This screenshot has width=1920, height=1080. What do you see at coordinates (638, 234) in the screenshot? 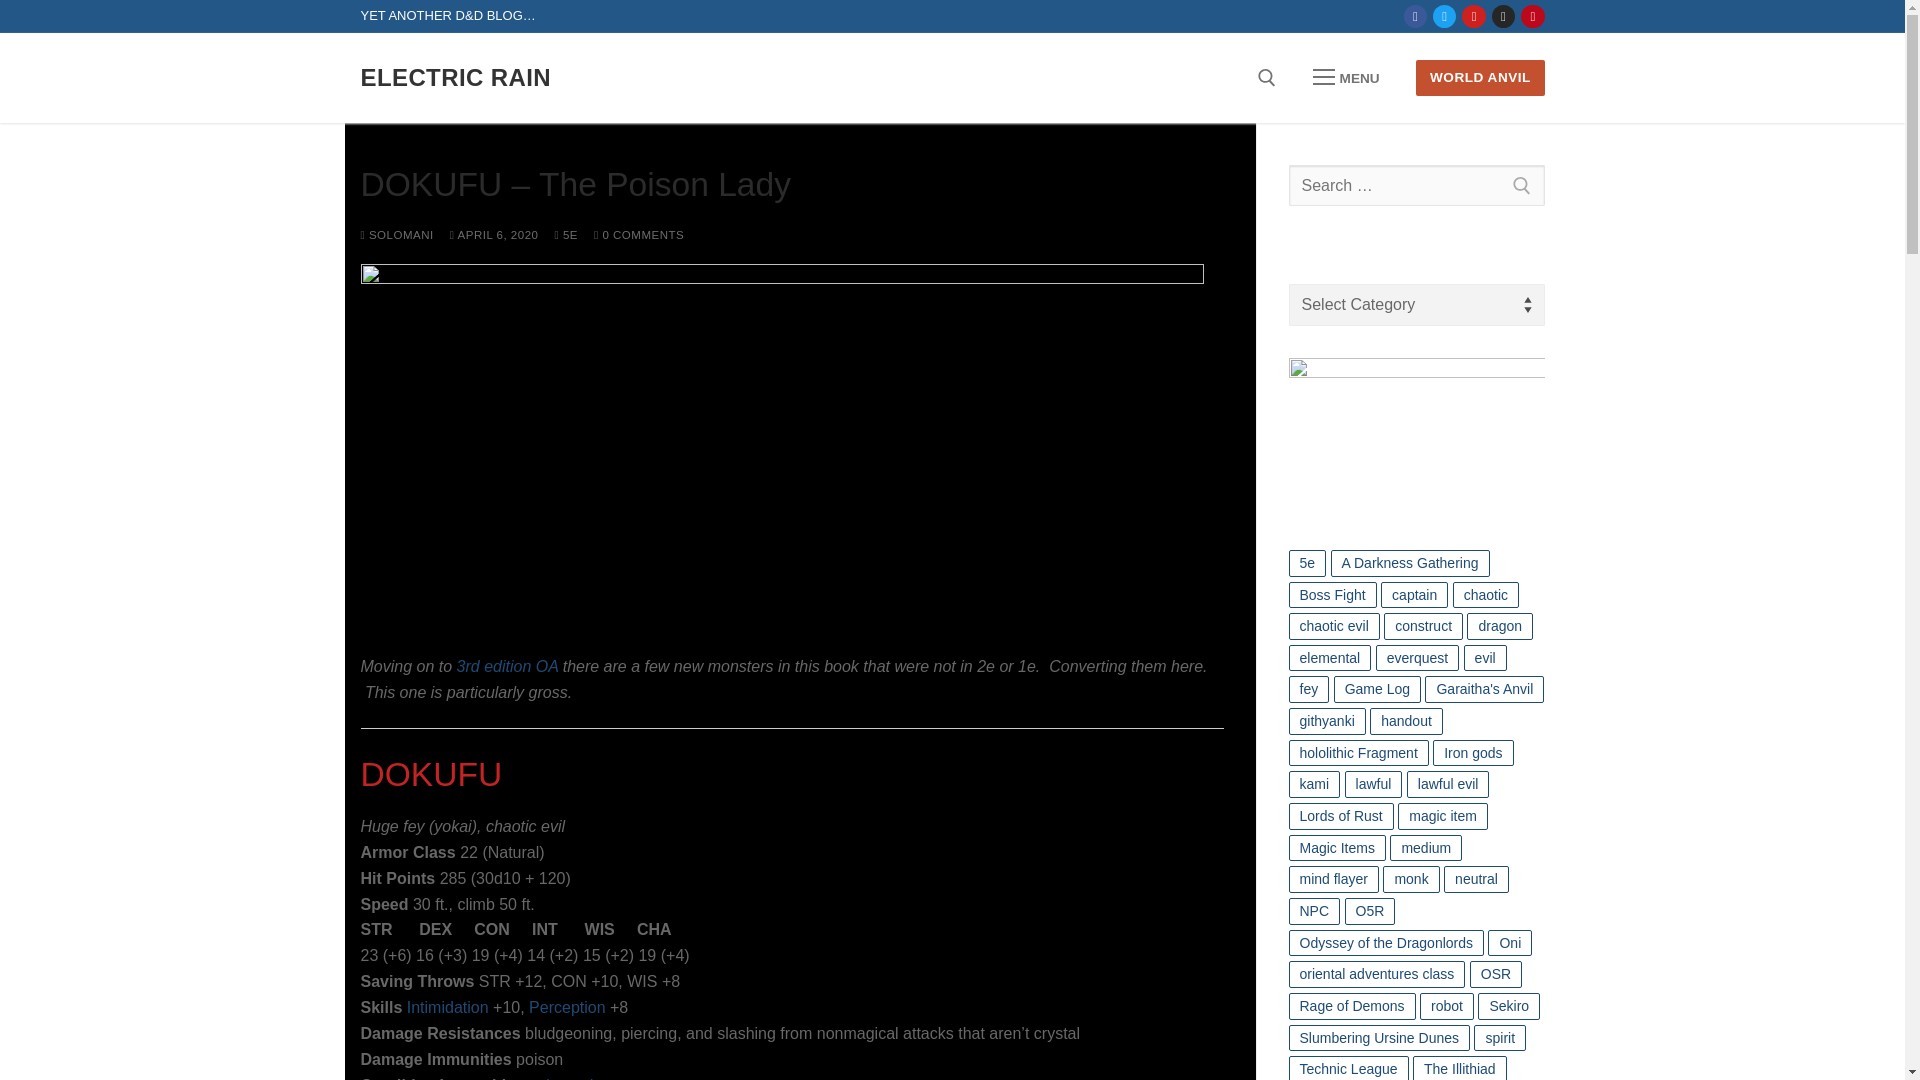
I see `0 COMMENTS` at bounding box center [638, 234].